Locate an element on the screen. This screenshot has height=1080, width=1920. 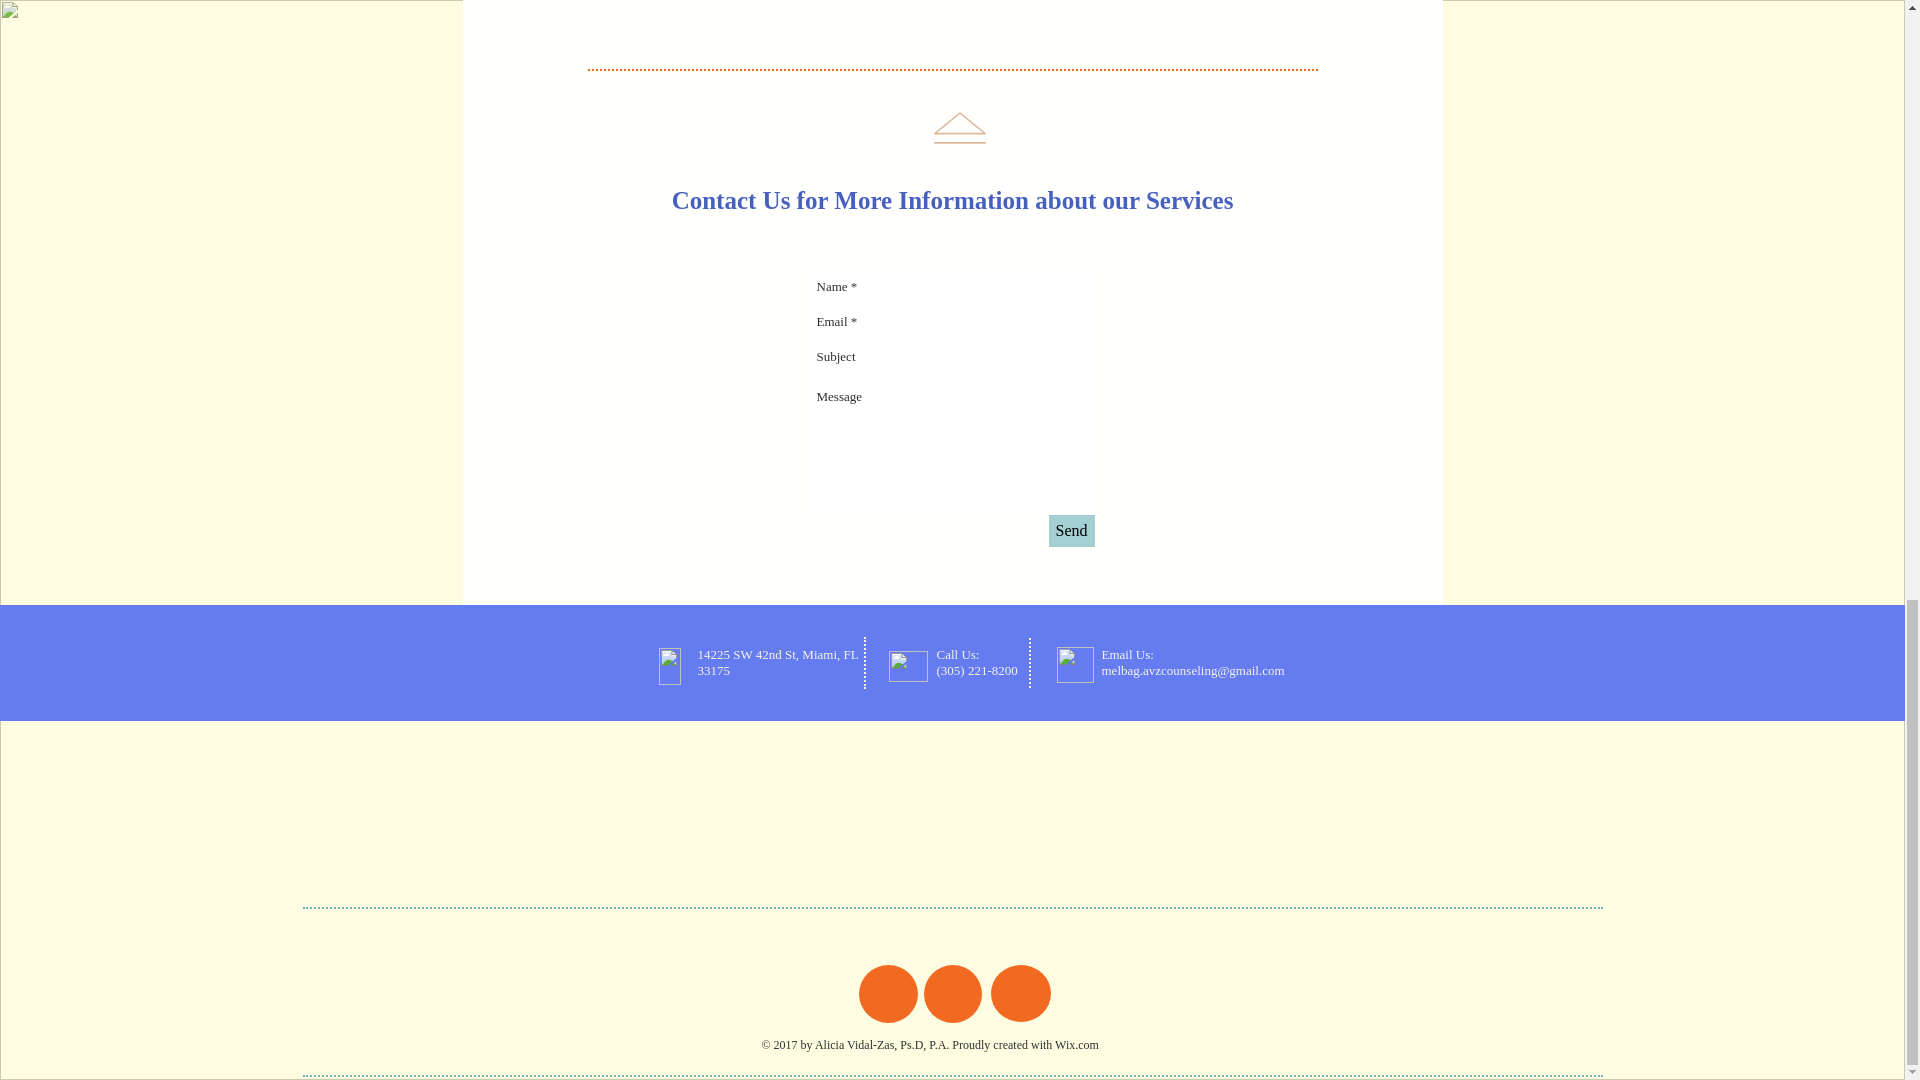
Send is located at coordinates (1071, 530).